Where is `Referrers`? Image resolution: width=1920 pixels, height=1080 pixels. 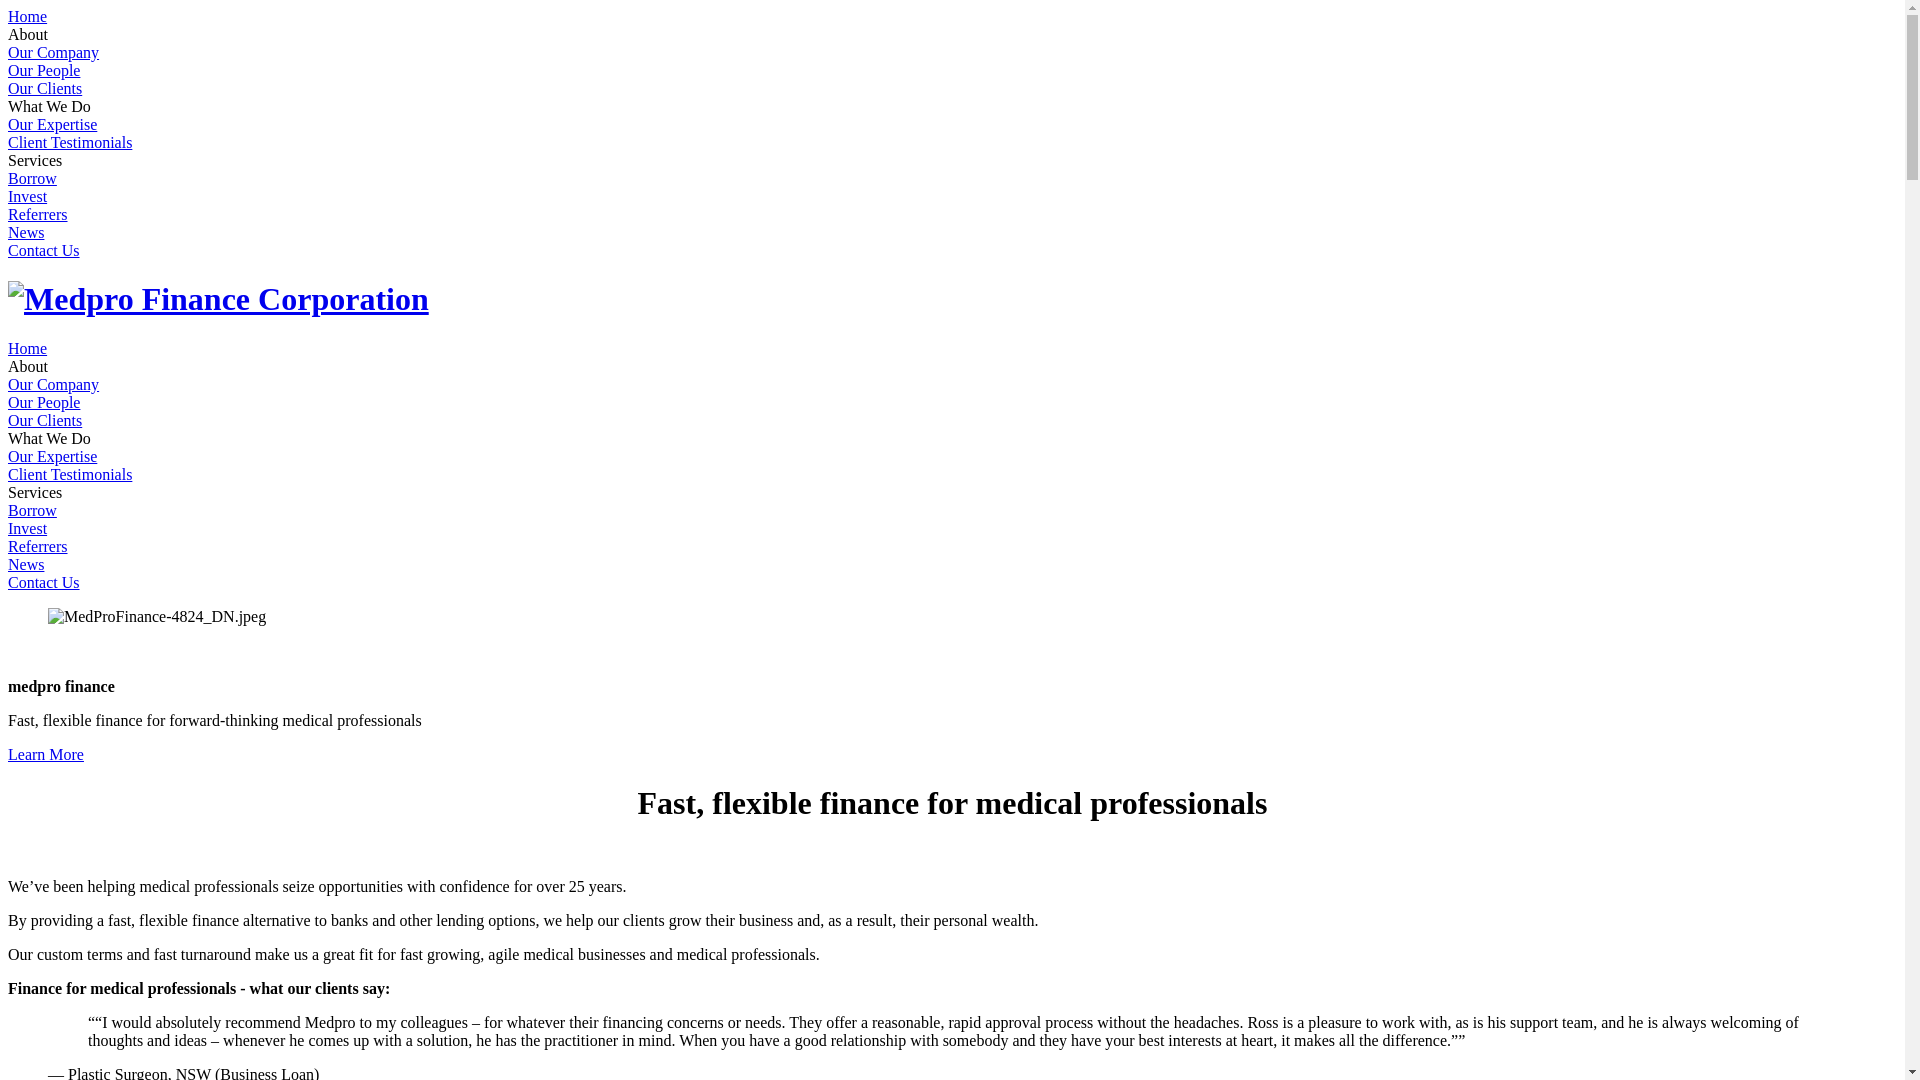 Referrers is located at coordinates (38, 546).